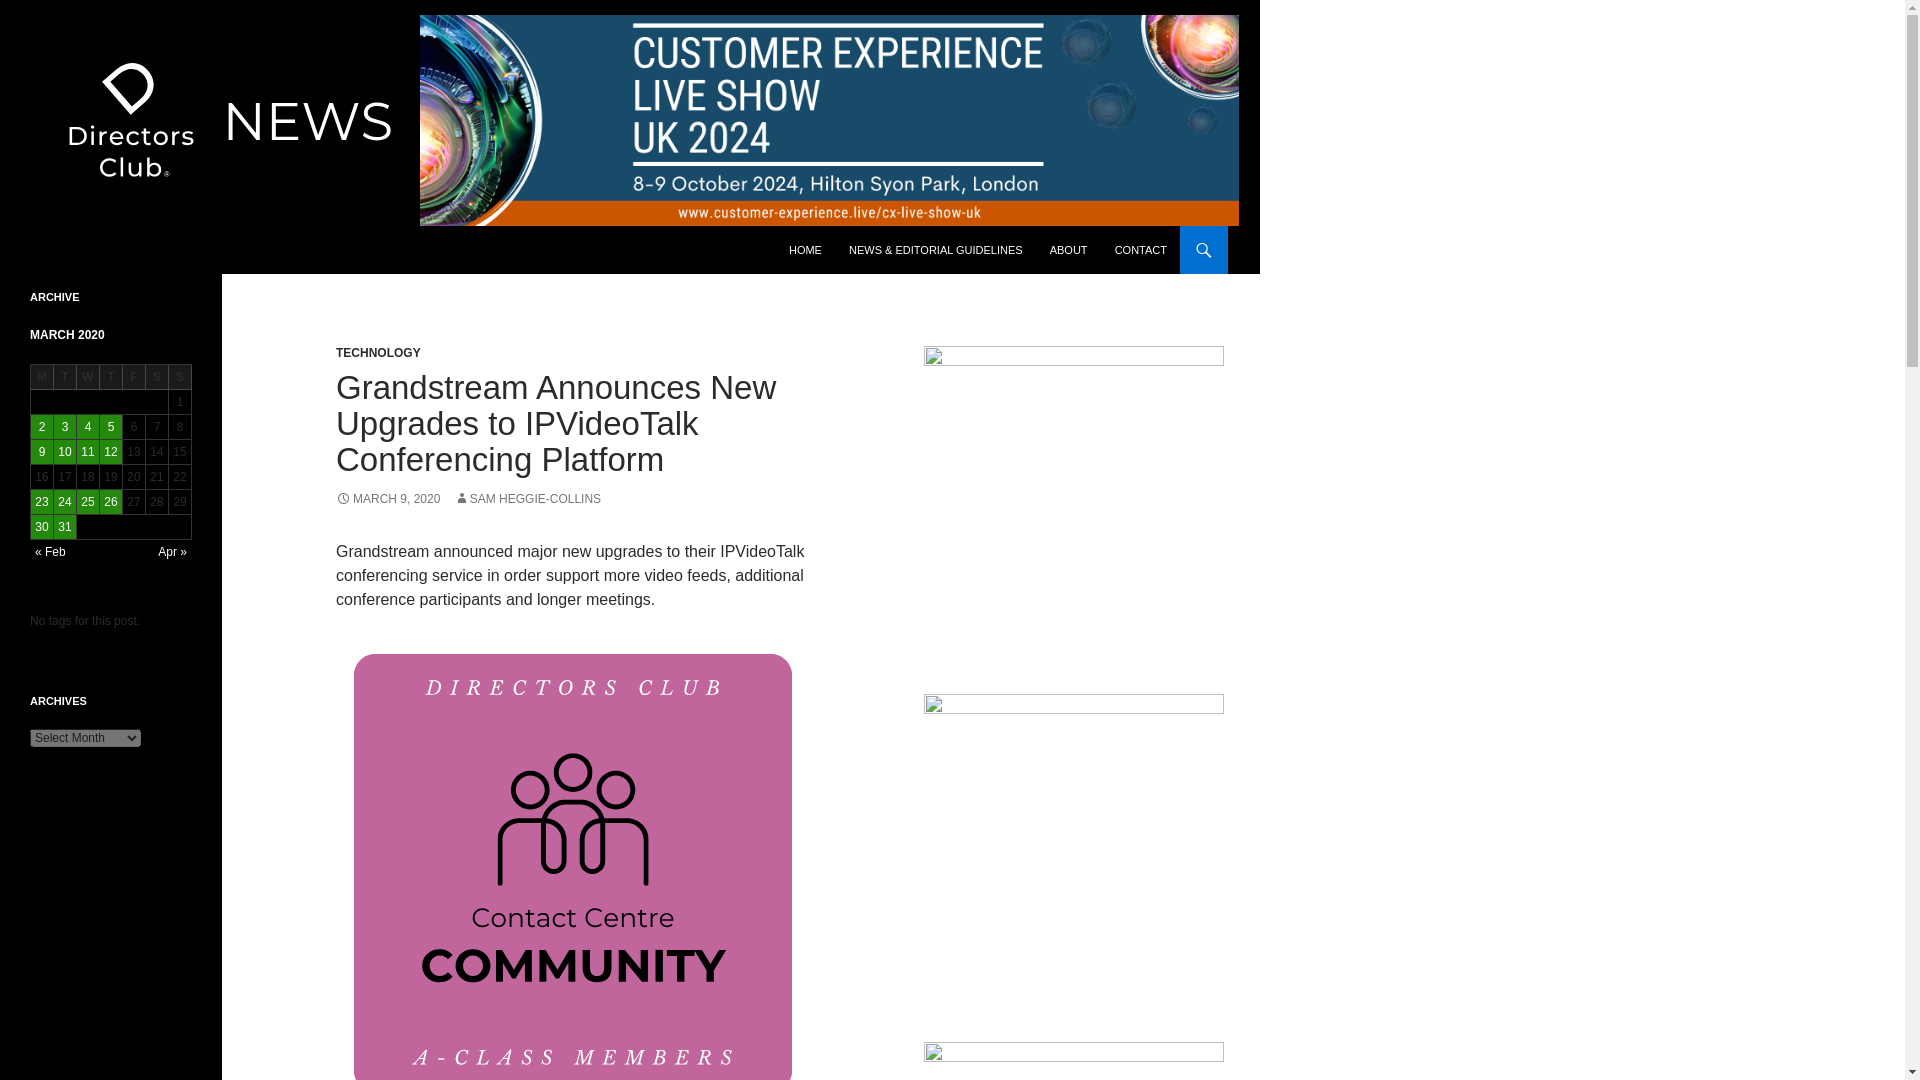 The height and width of the screenshot is (1080, 1920). Describe the element at coordinates (388, 499) in the screenshot. I see `MARCH 9, 2020` at that location.